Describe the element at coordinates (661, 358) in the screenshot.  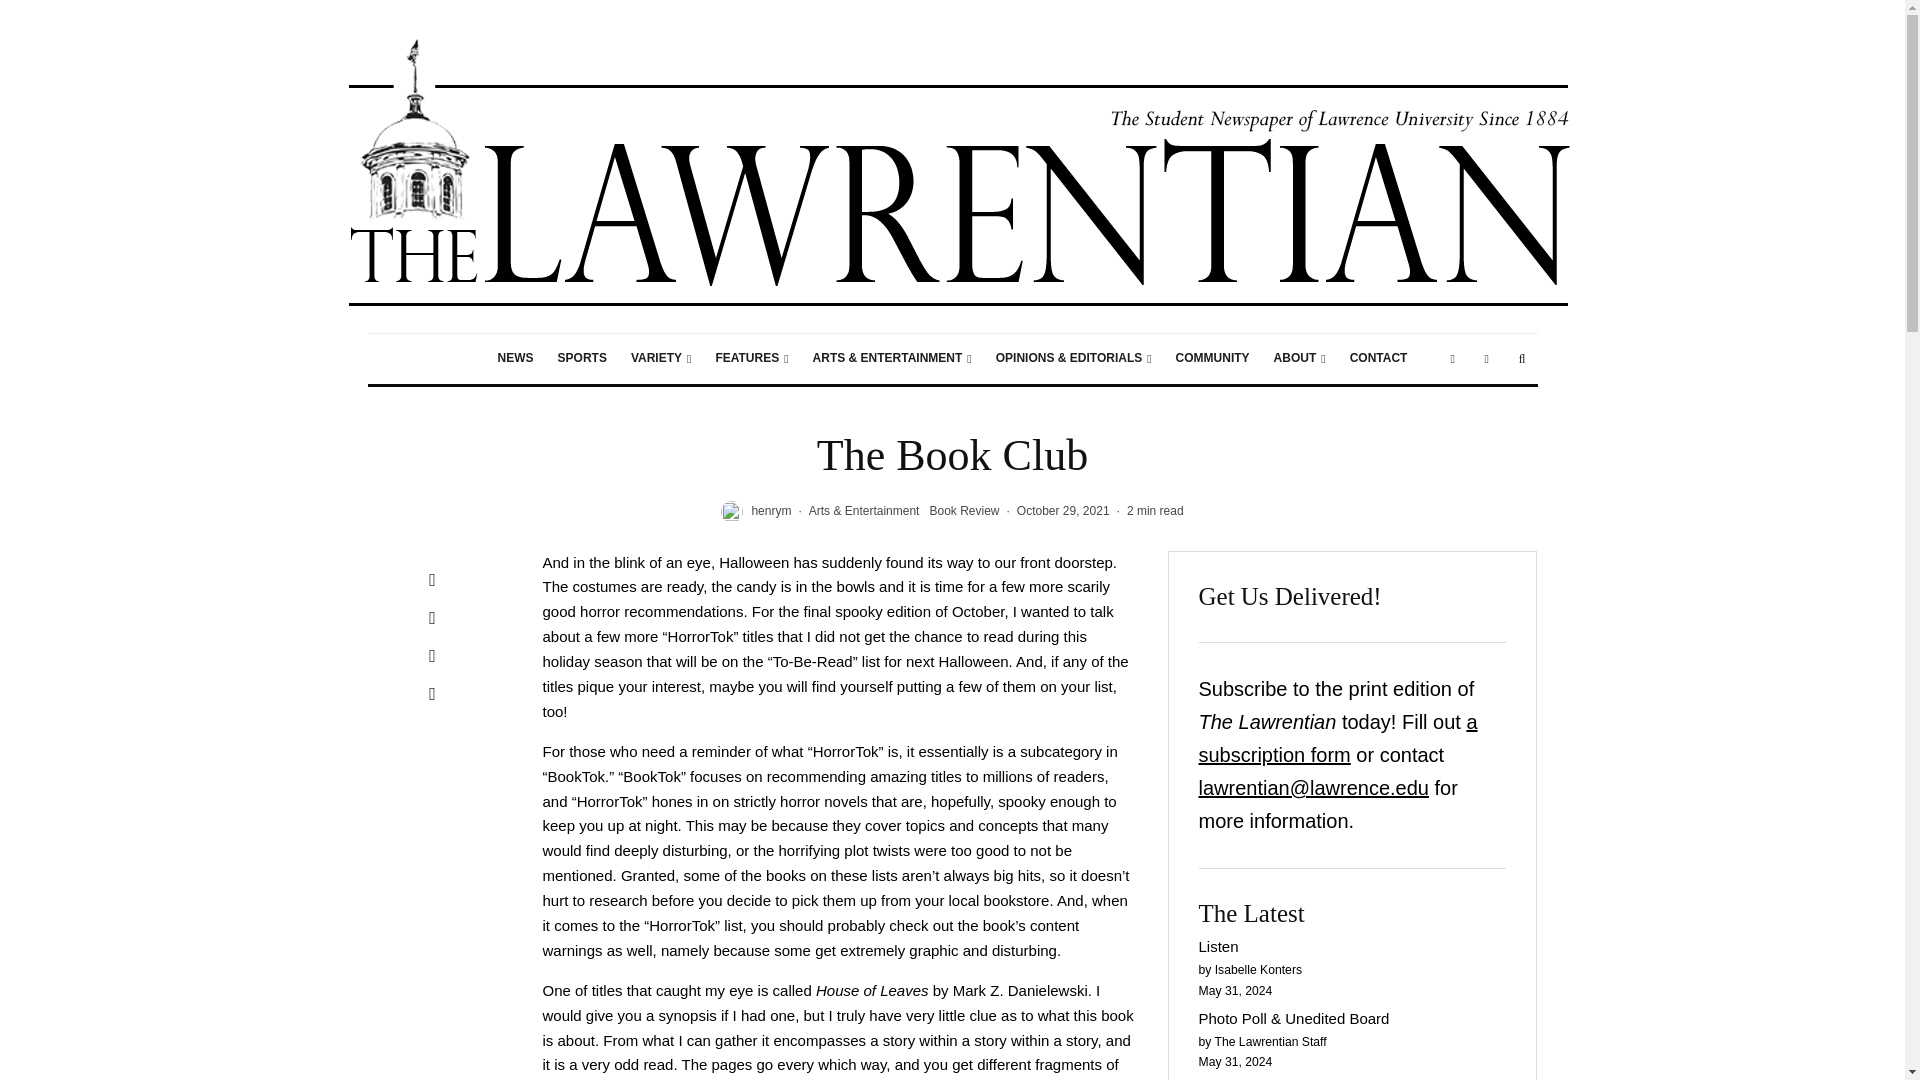
I see `VARIETY` at that location.